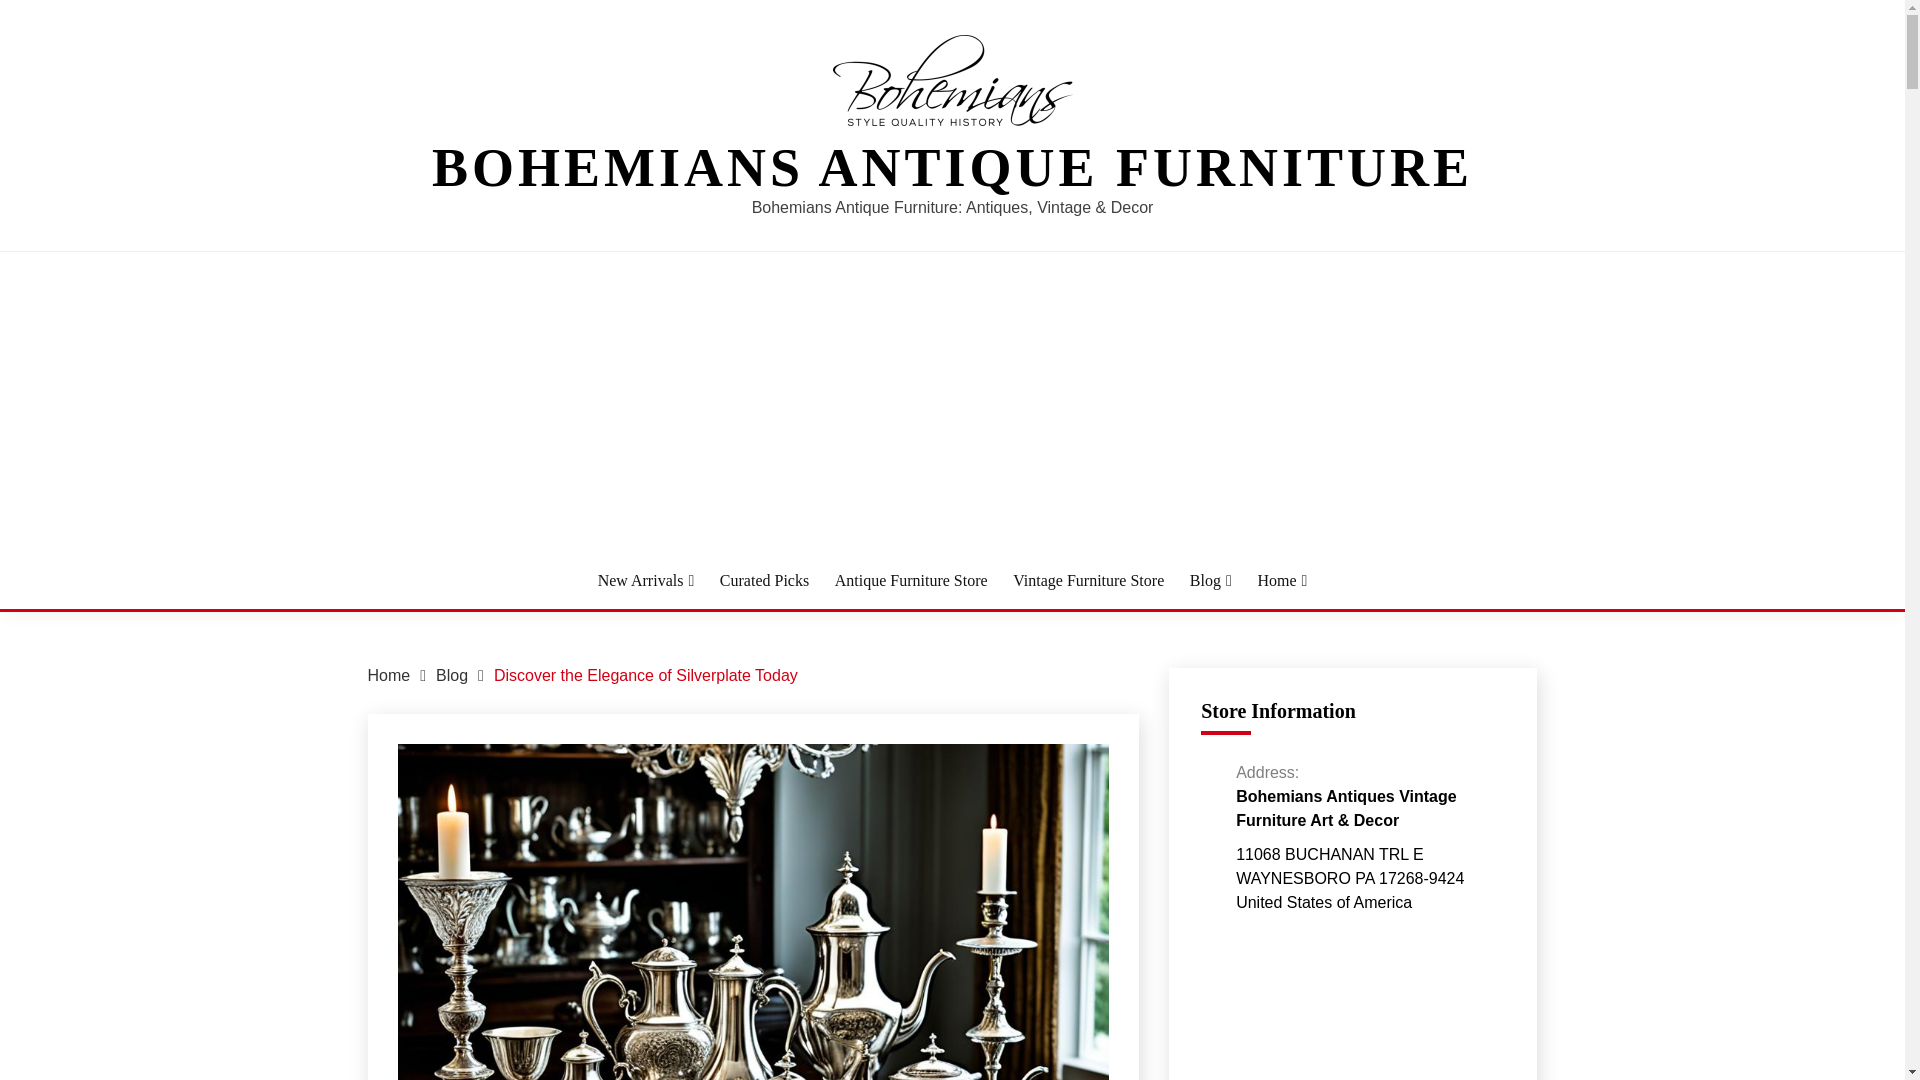 This screenshot has width=1920, height=1080. Describe the element at coordinates (646, 580) in the screenshot. I see `New Arrivals` at that location.